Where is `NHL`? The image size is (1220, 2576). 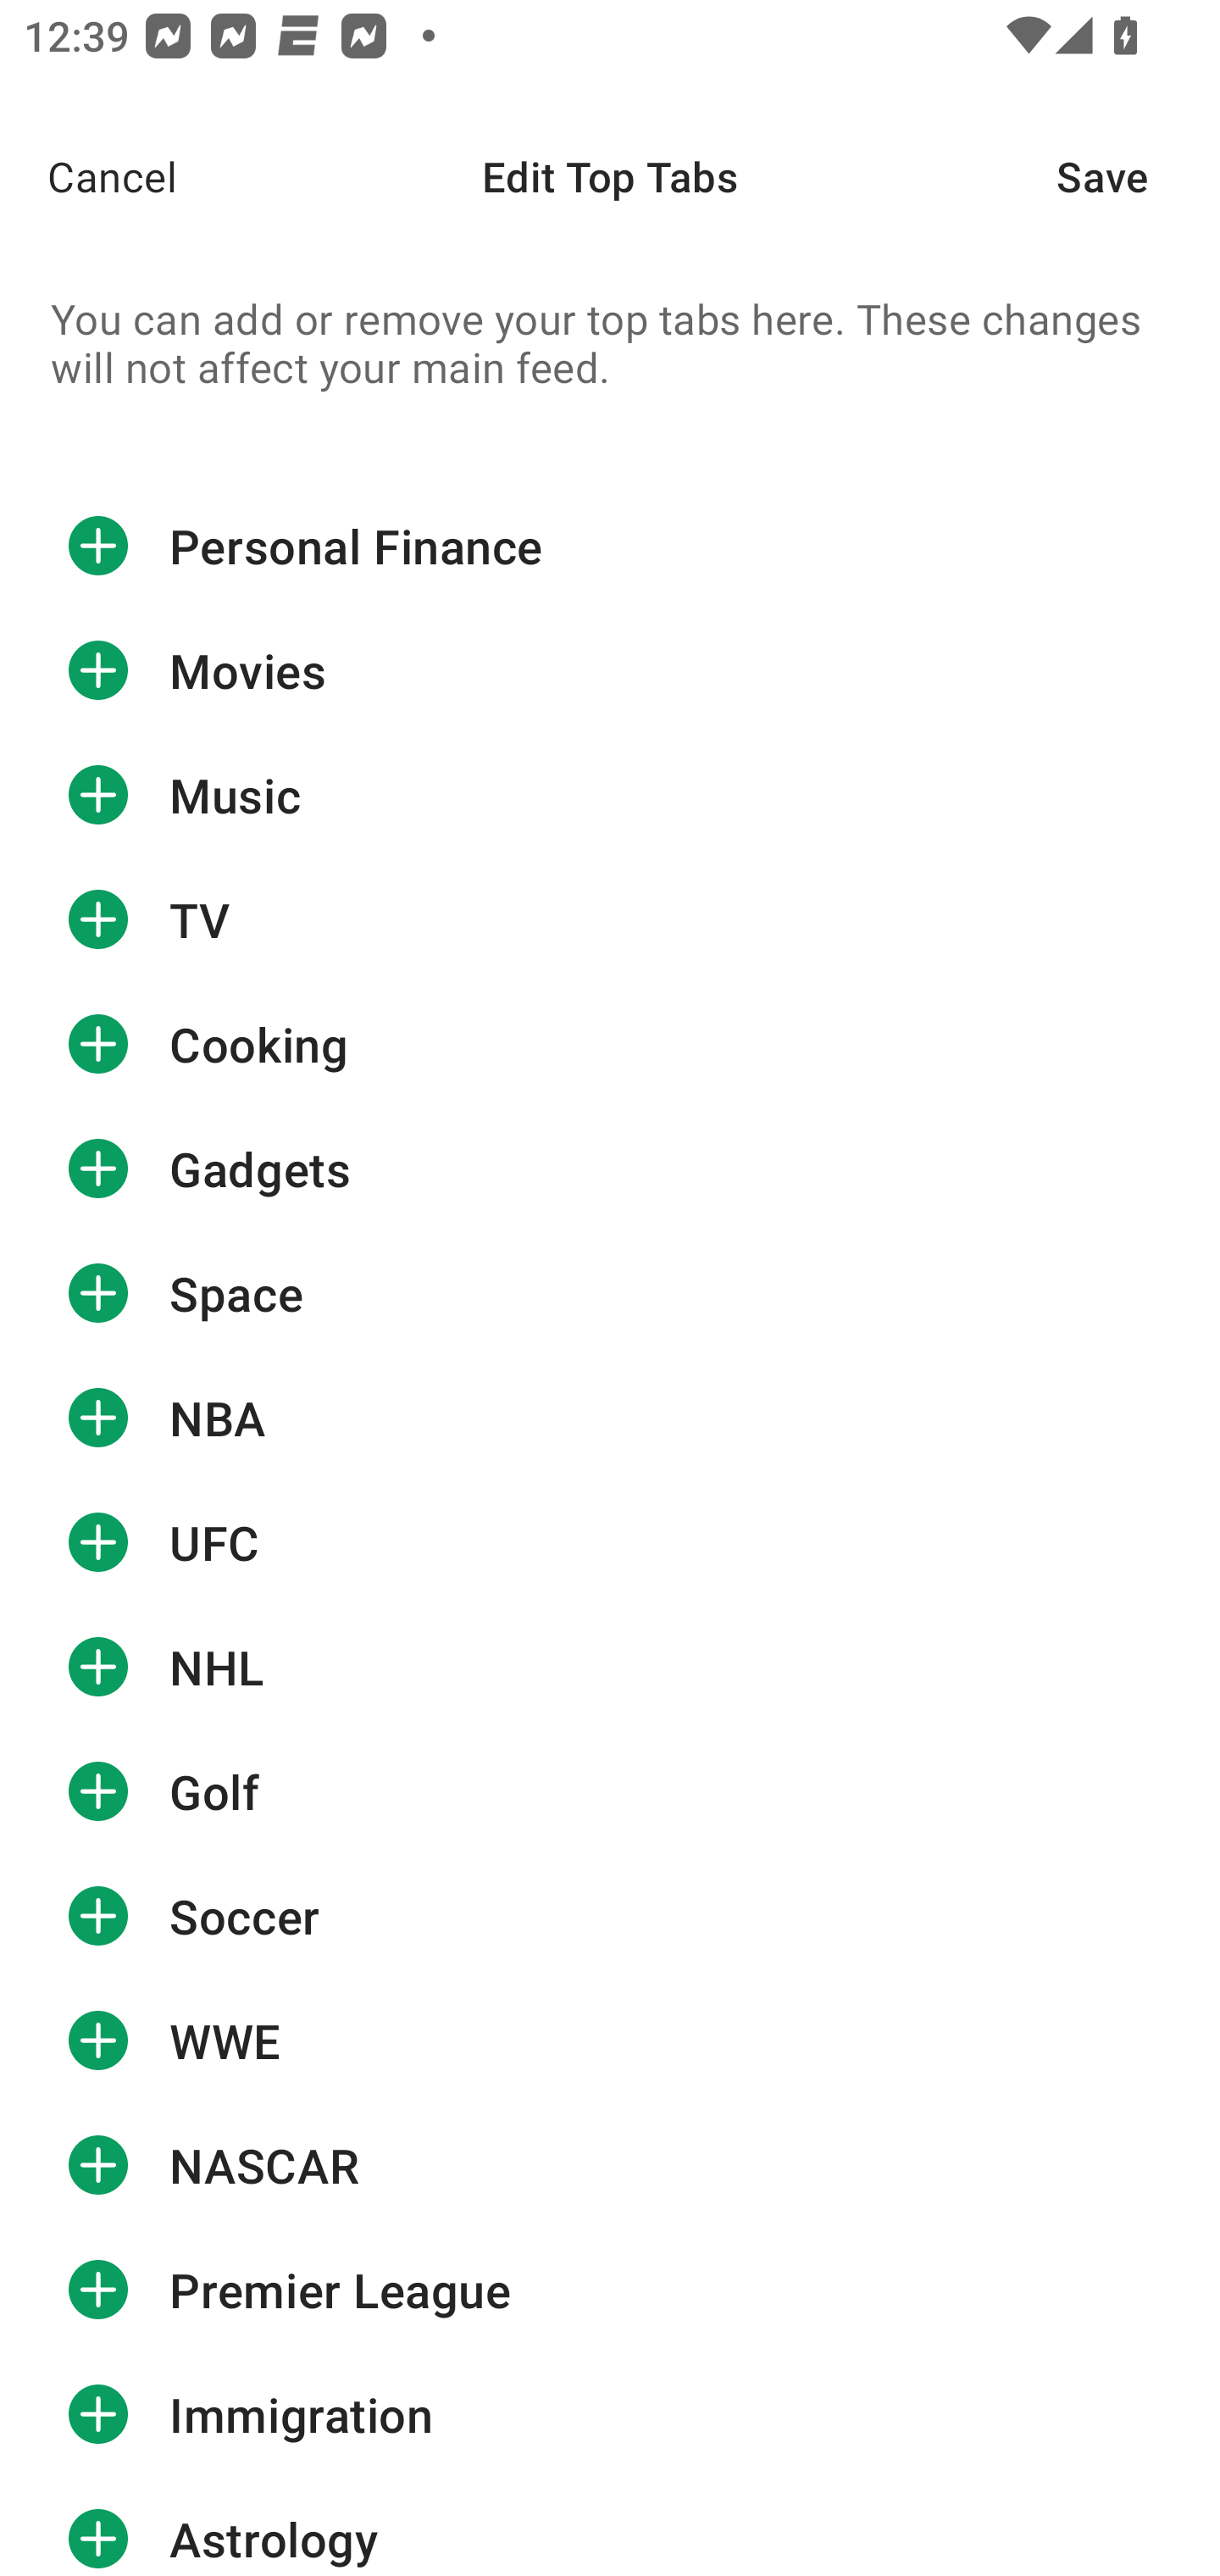 NHL is located at coordinates (610, 1666).